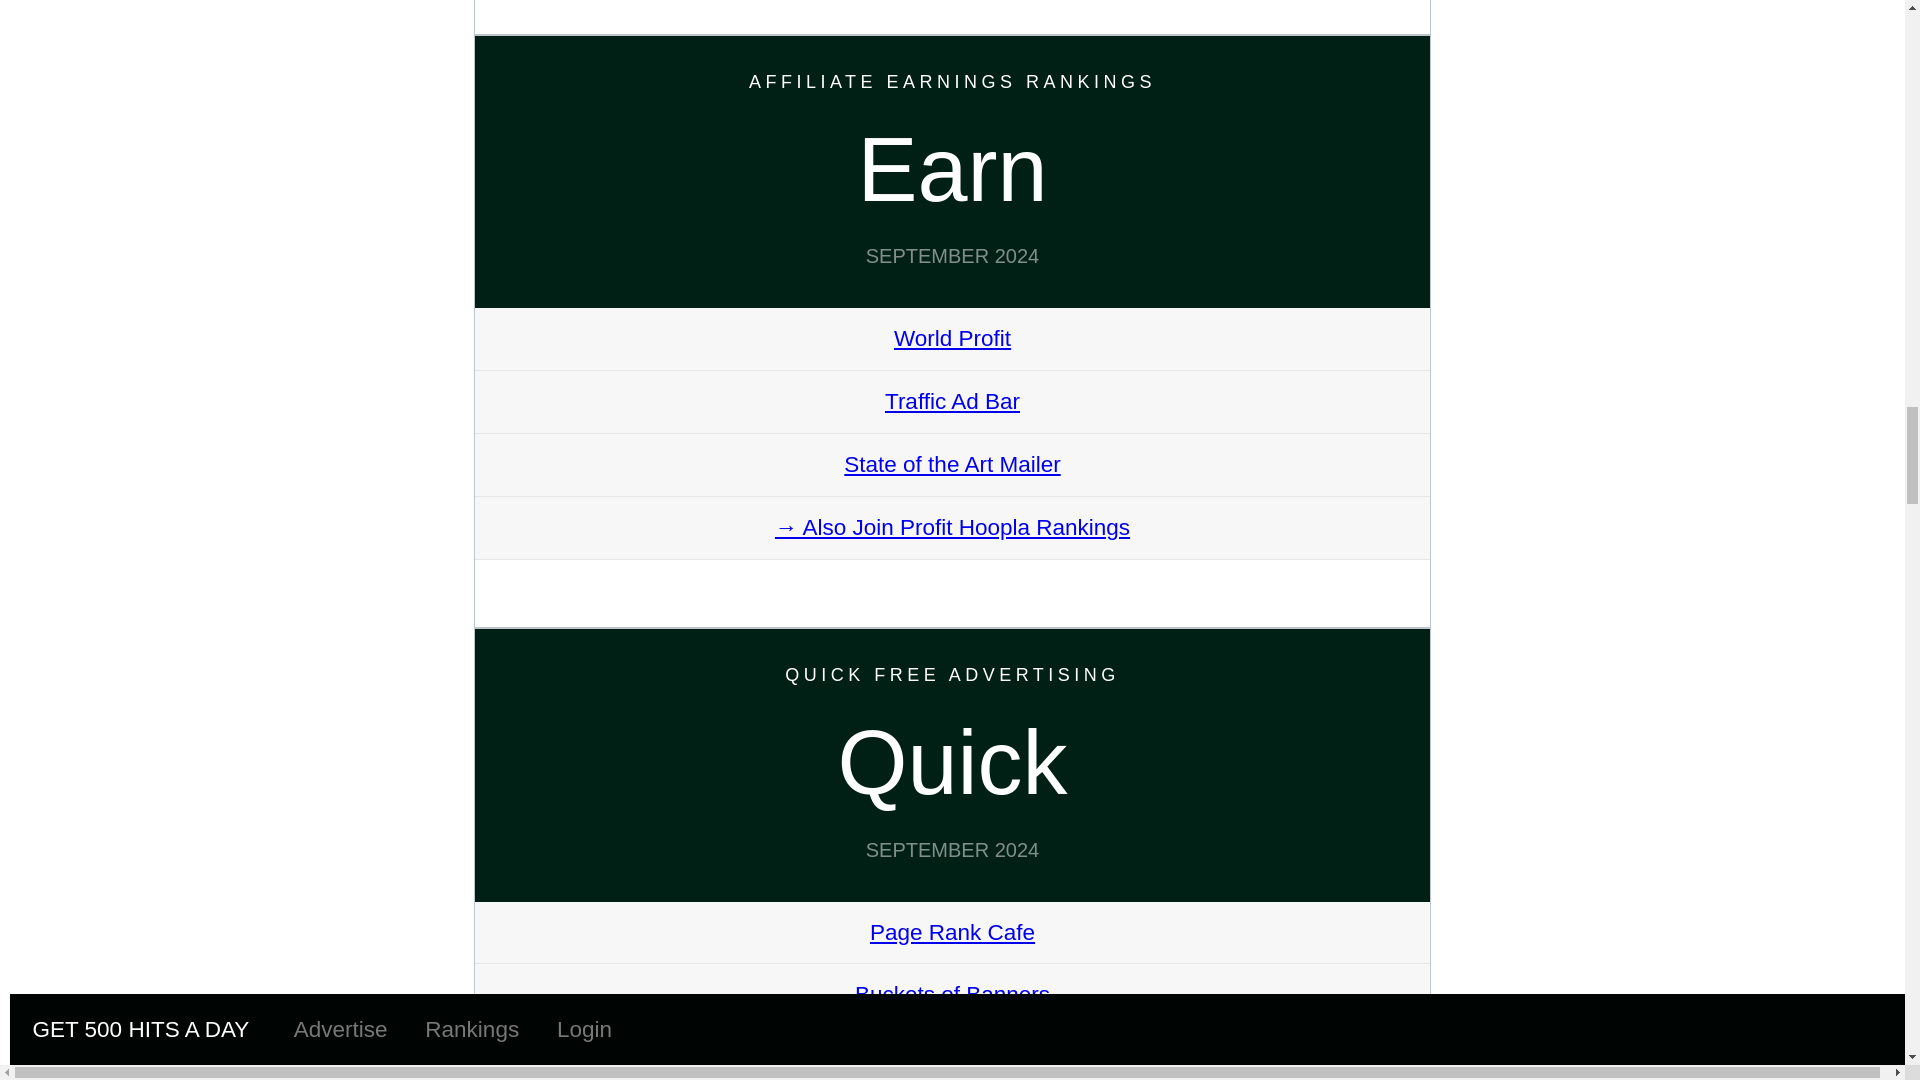 This screenshot has height=1080, width=1920. I want to click on World Profit, so click(952, 338).